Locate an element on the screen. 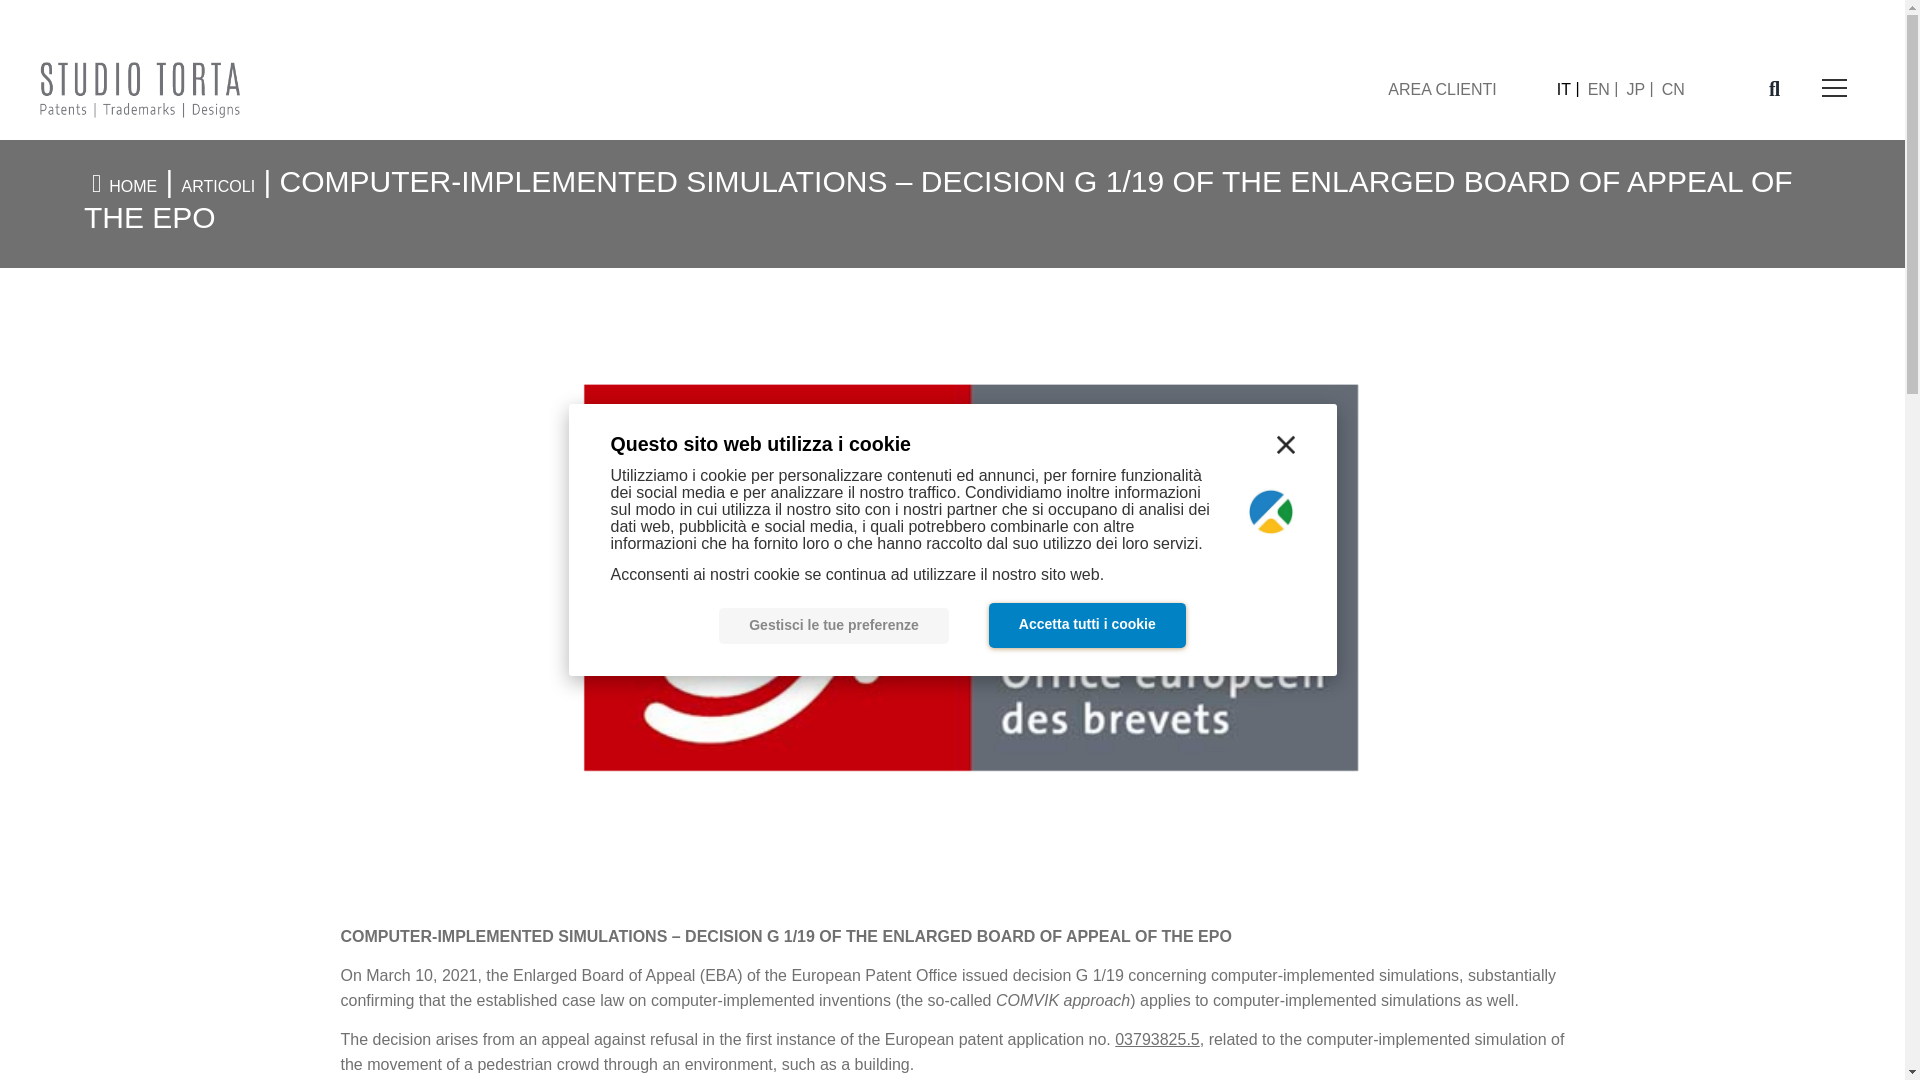 The image size is (1920, 1080). JP is located at coordinates (1639, 90).